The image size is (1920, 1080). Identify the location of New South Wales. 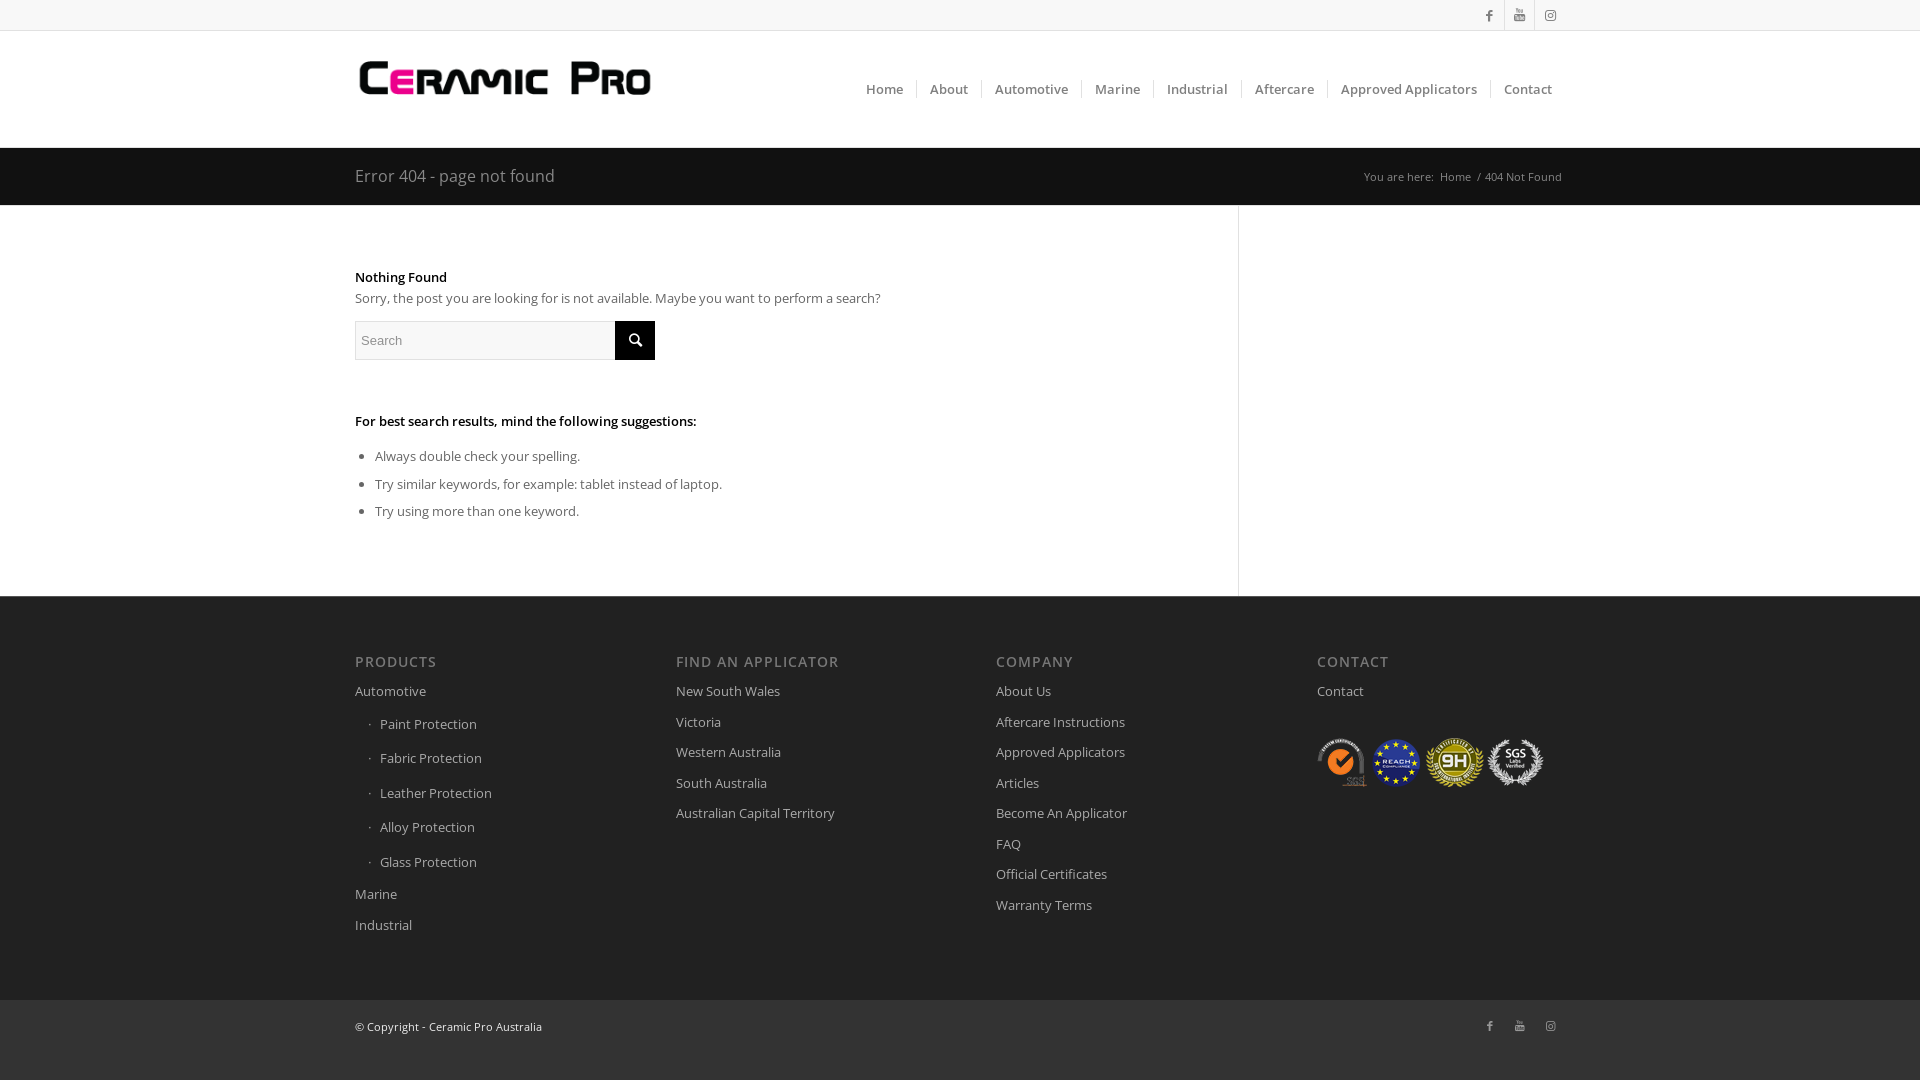
(800, 692).